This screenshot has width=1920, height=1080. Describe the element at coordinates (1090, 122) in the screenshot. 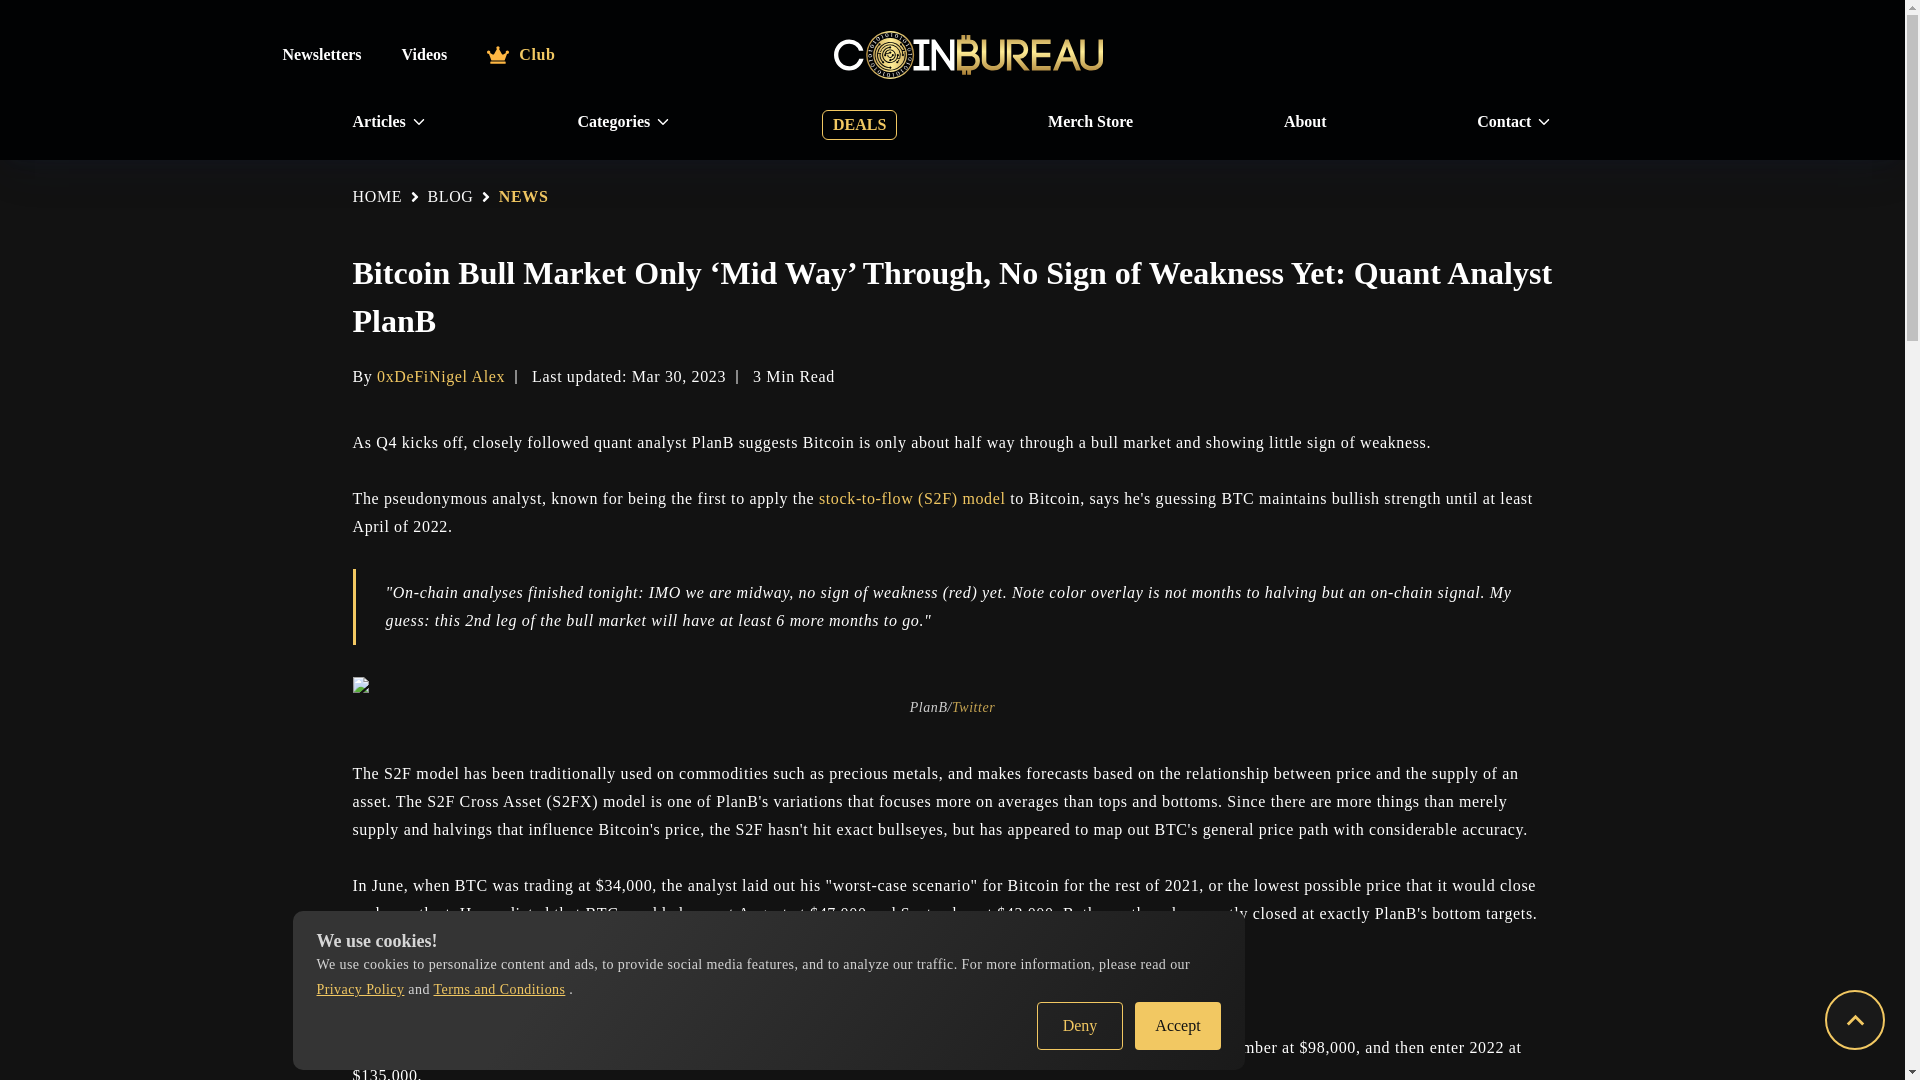

I see `Merch Store` at that location.